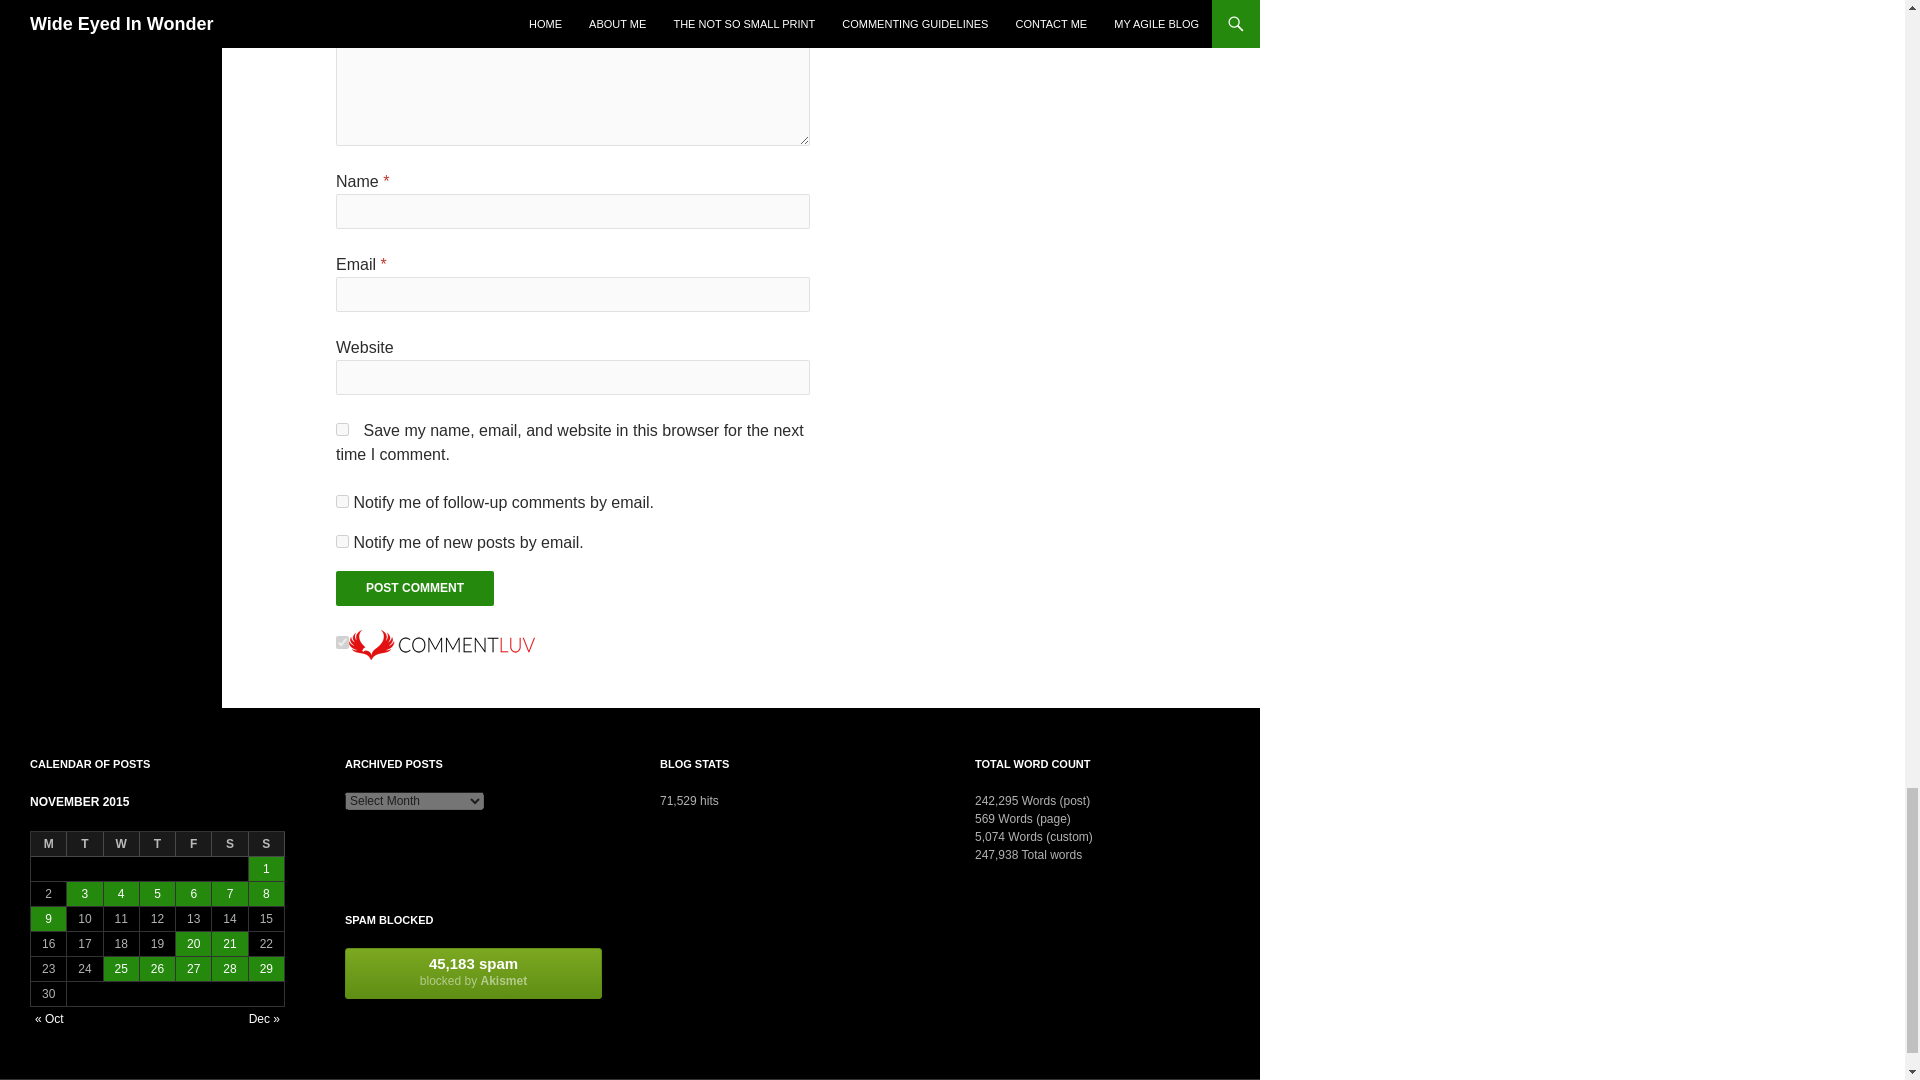 The height and width of the screenshot is (1080, 1920). What do you see at coordinates (342, 642) in the screenshot?
I see `on` at bounding box center [342, 642].